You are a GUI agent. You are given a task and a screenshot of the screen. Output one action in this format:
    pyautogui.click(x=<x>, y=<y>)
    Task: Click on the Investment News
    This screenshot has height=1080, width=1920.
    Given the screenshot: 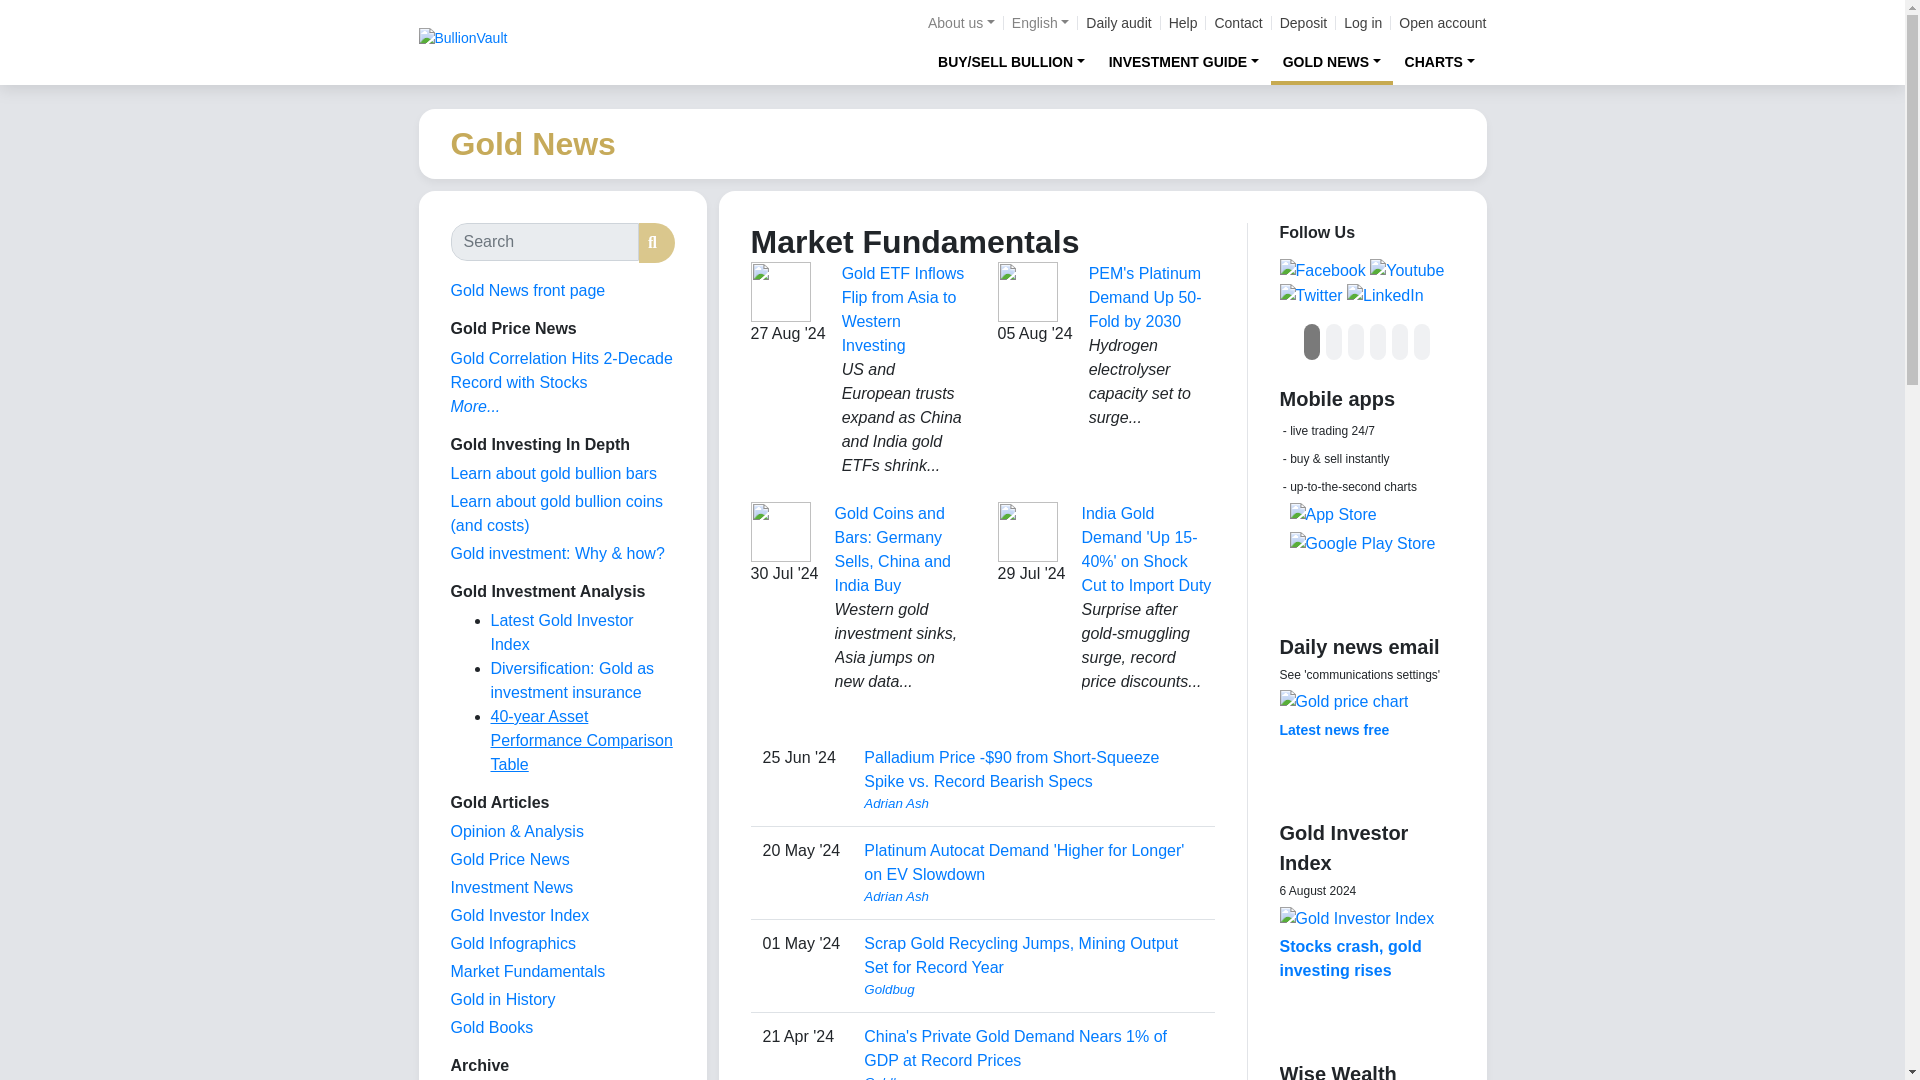 What is the action you would take?
    pyautogui.click(x=510, y=888)
    